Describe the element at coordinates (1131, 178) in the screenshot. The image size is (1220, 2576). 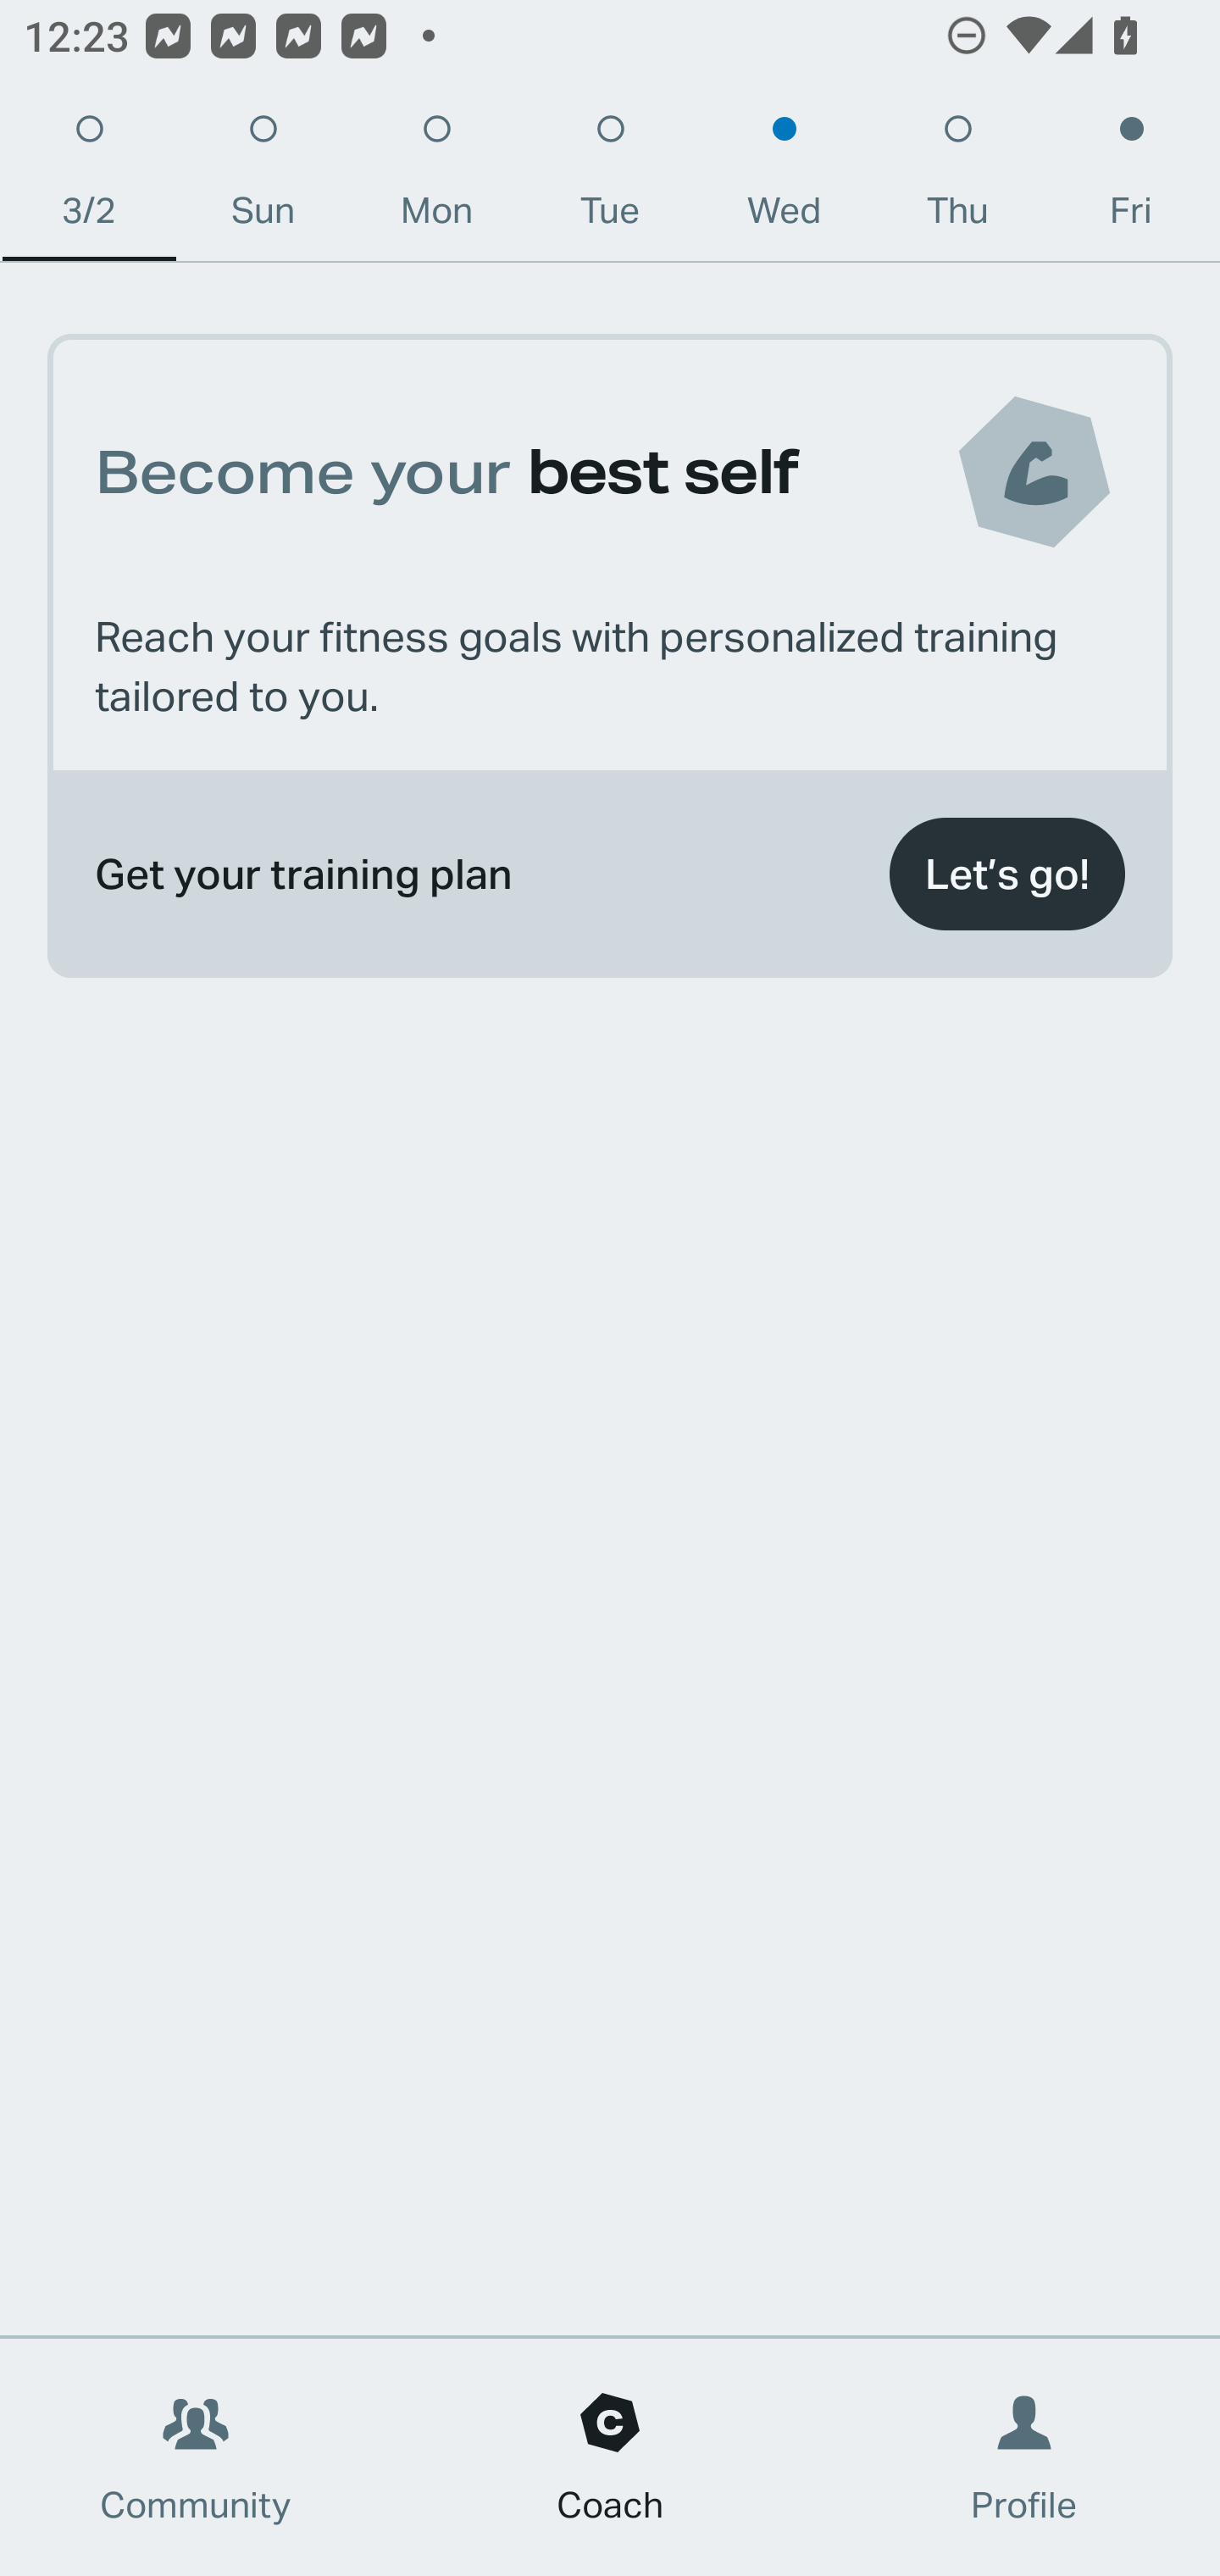
I see `Fri` at that location.